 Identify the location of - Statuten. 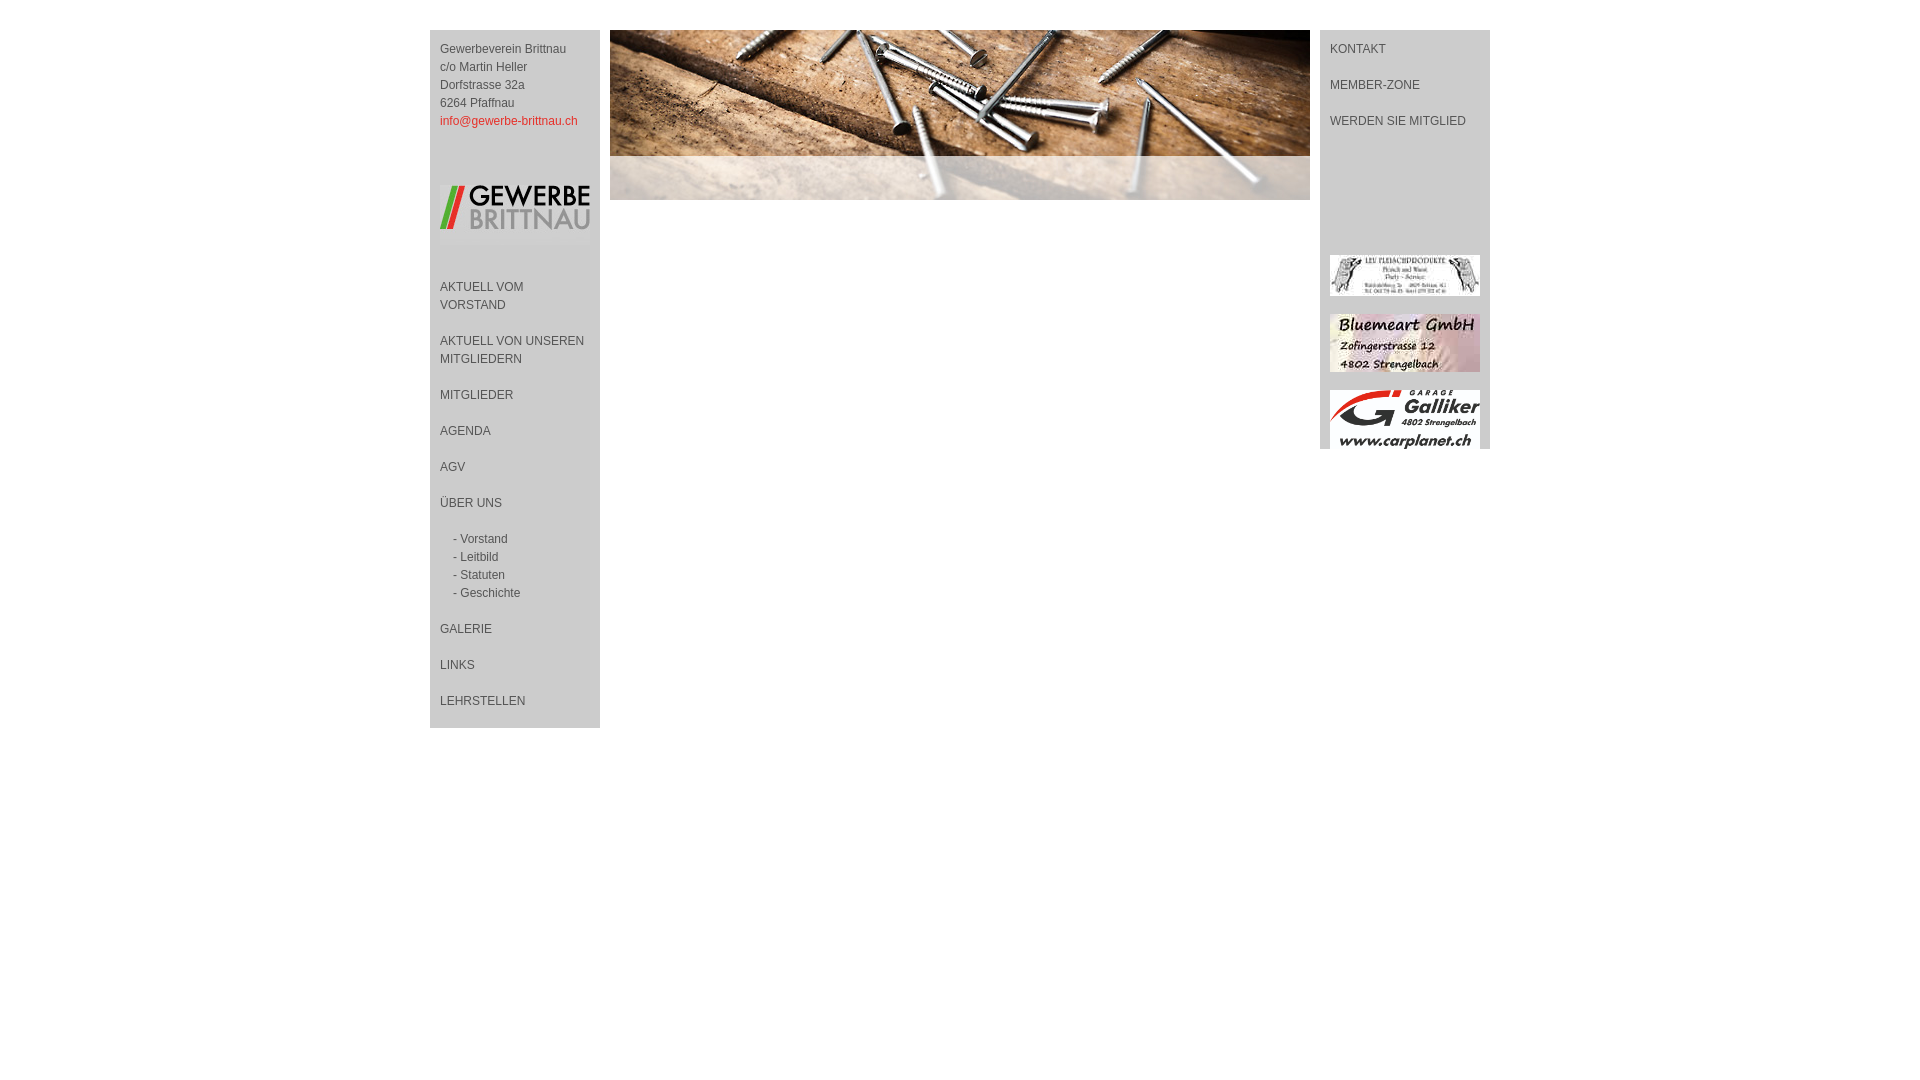
(478, 575).